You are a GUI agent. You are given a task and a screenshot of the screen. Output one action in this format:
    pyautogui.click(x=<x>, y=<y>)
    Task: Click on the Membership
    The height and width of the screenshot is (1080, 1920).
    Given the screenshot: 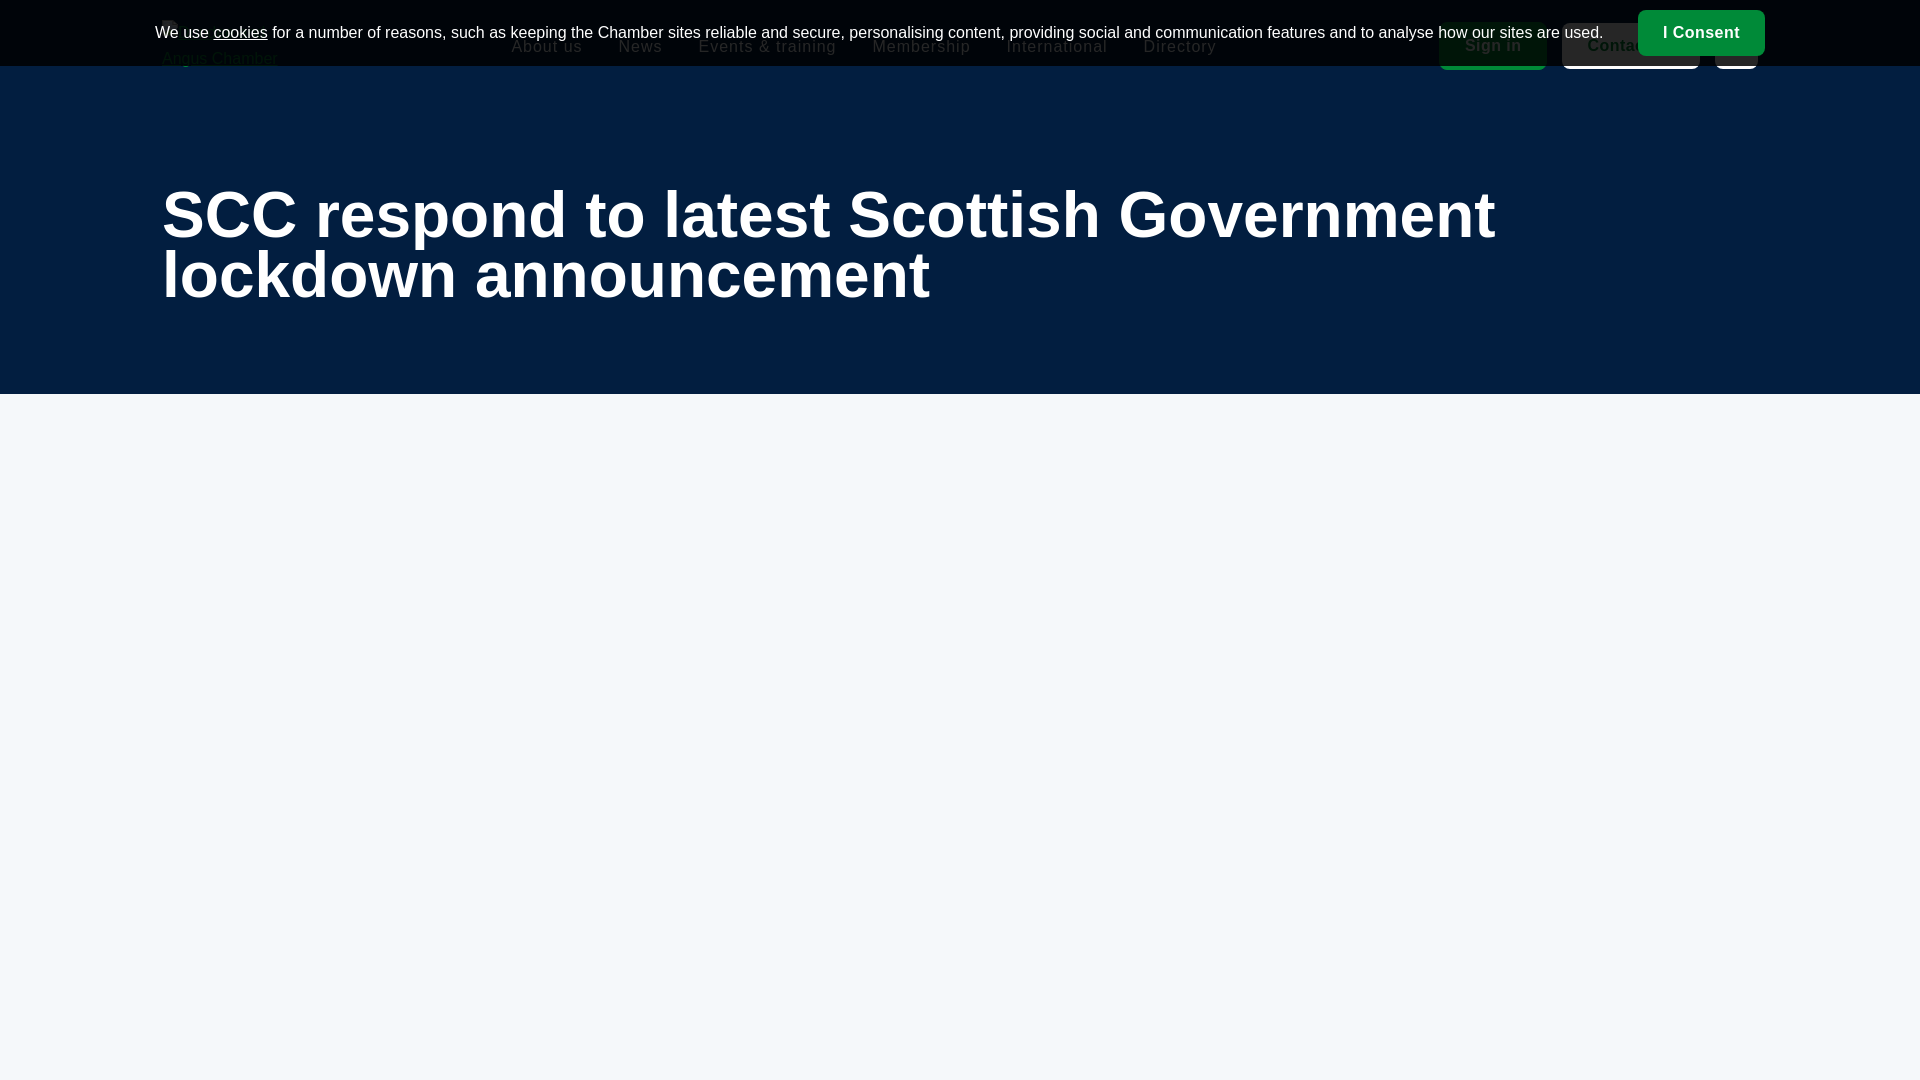 What is the action you would take?
    pyautogui.click(x=920, y=45)
    